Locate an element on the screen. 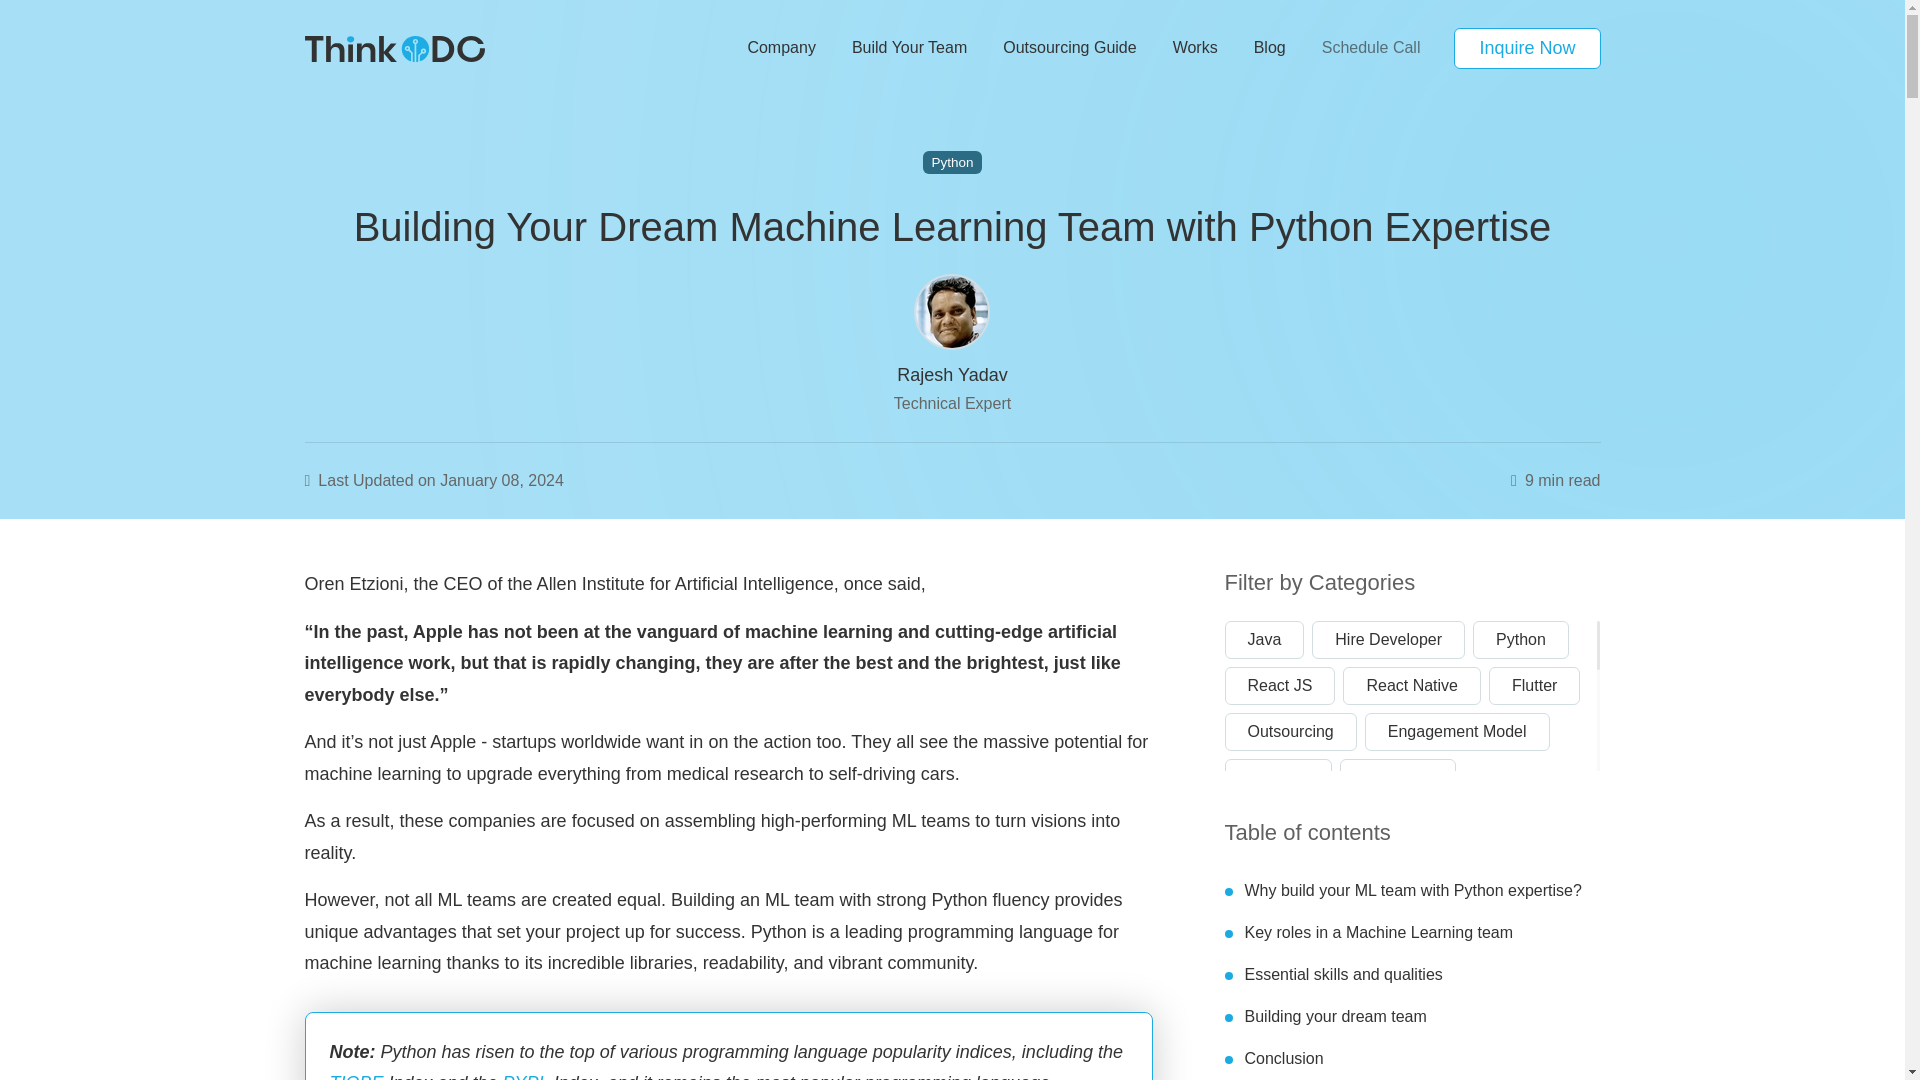 This screenshot has width=1920, height=1080. Web App is located at coordinates (1386, 915).